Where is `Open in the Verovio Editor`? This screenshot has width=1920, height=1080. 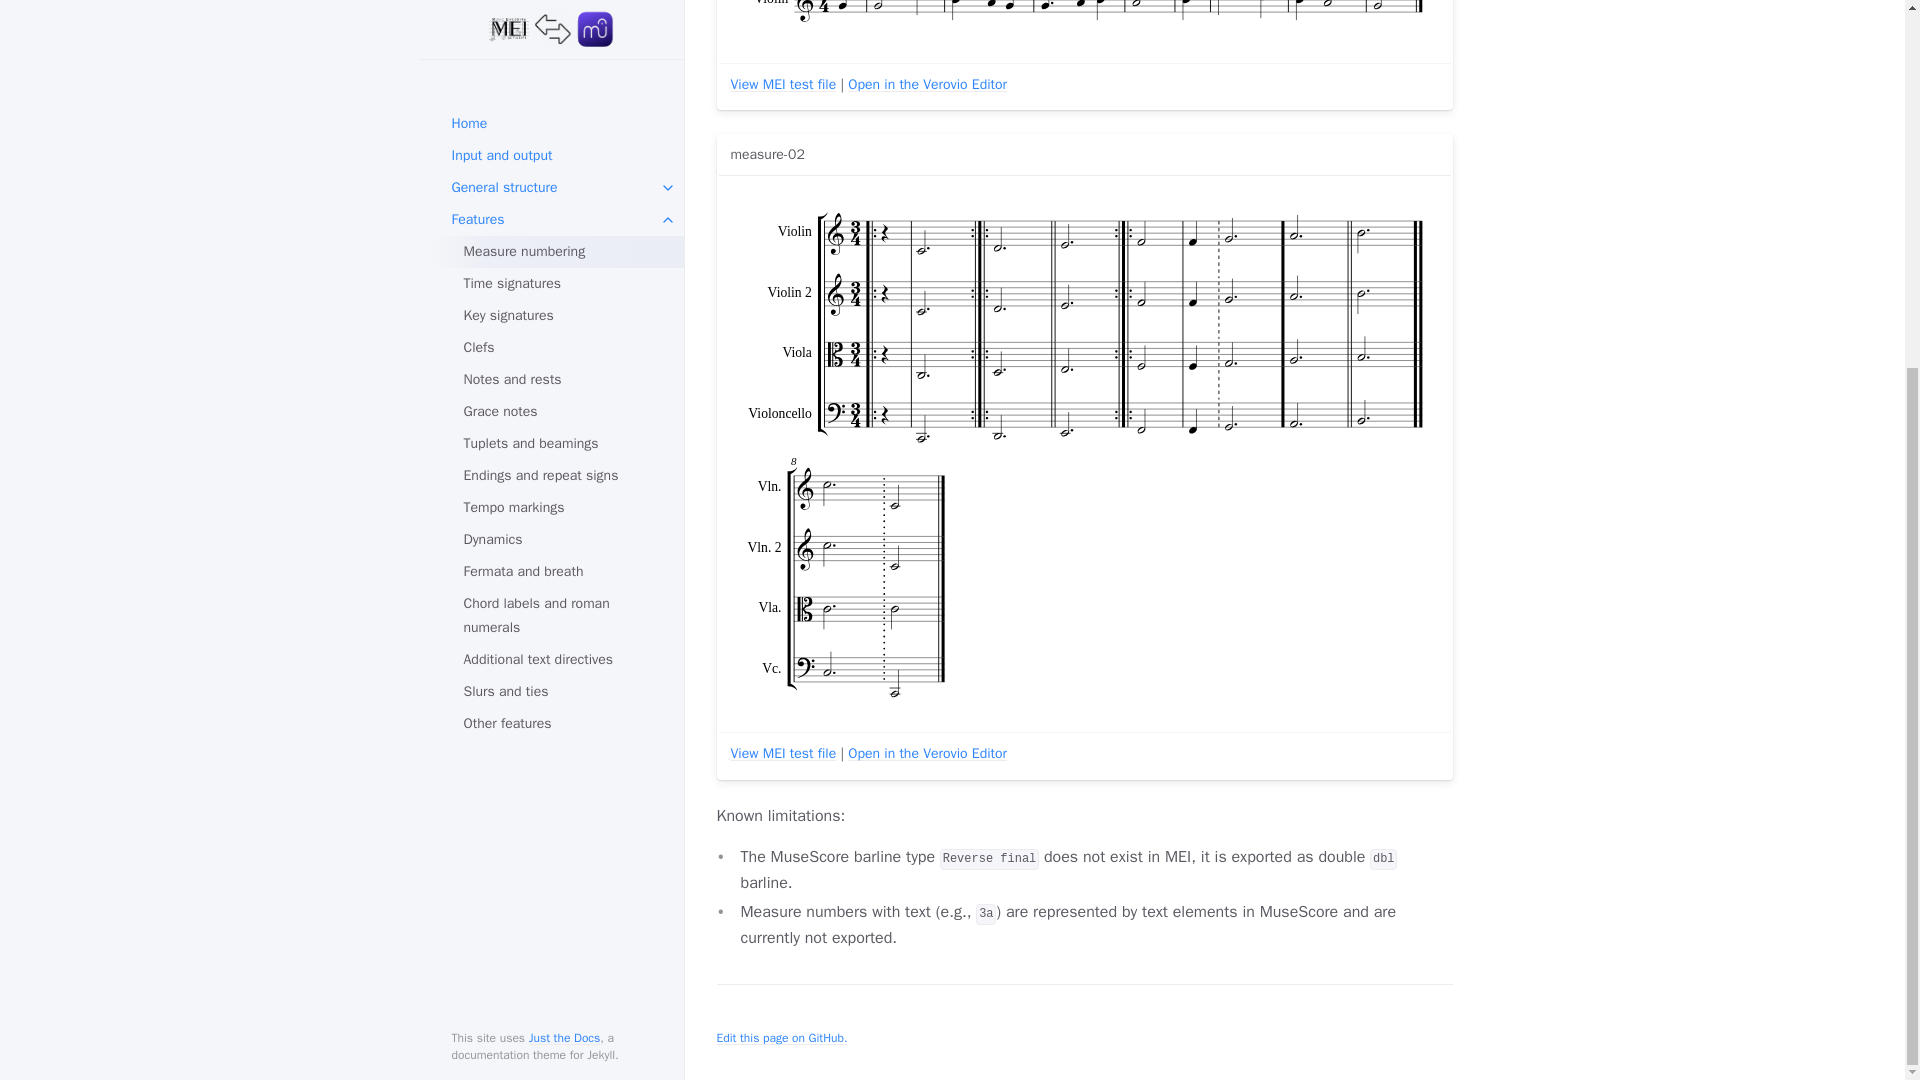
Open in the Verovio Editor is located at coordinates (927, 754).